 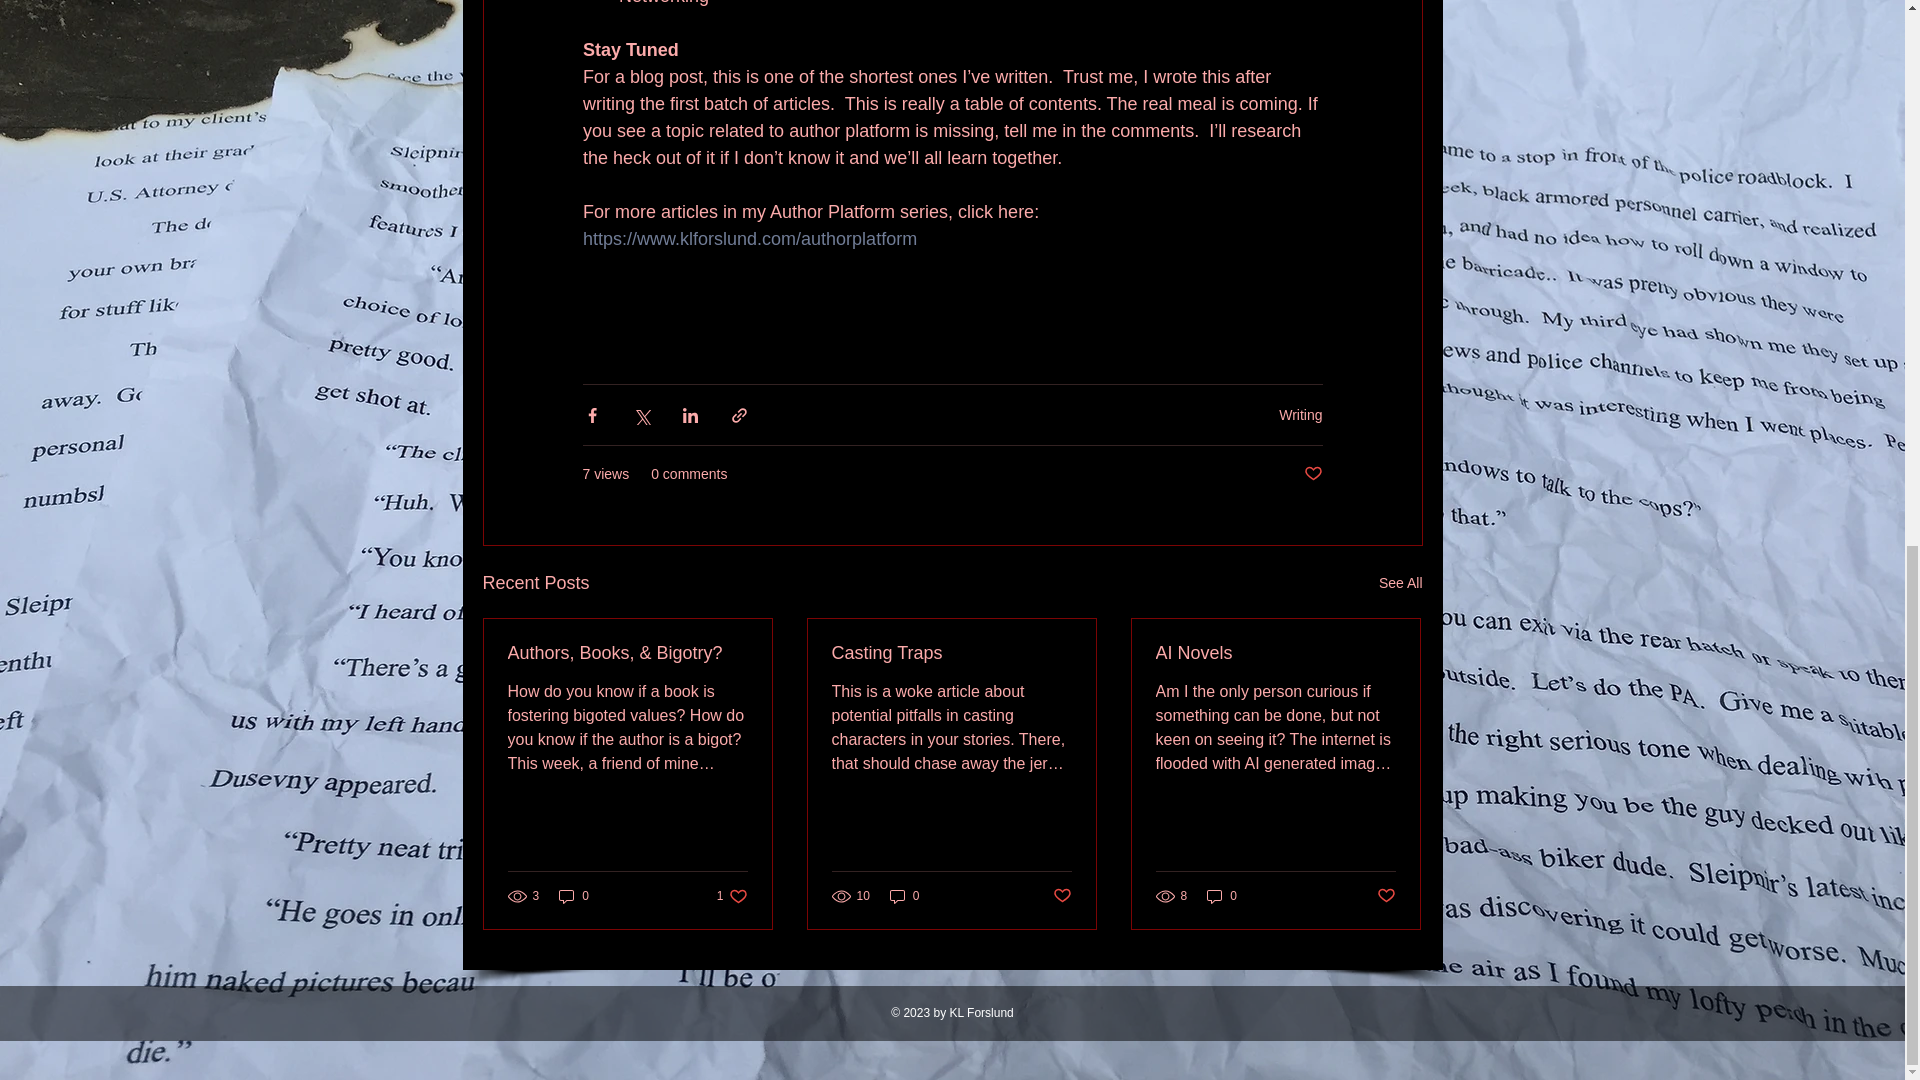 What do you see at coordinates (1300, 415) in the screenshot?
I see `Writing` at bounding box center [1300, 415].